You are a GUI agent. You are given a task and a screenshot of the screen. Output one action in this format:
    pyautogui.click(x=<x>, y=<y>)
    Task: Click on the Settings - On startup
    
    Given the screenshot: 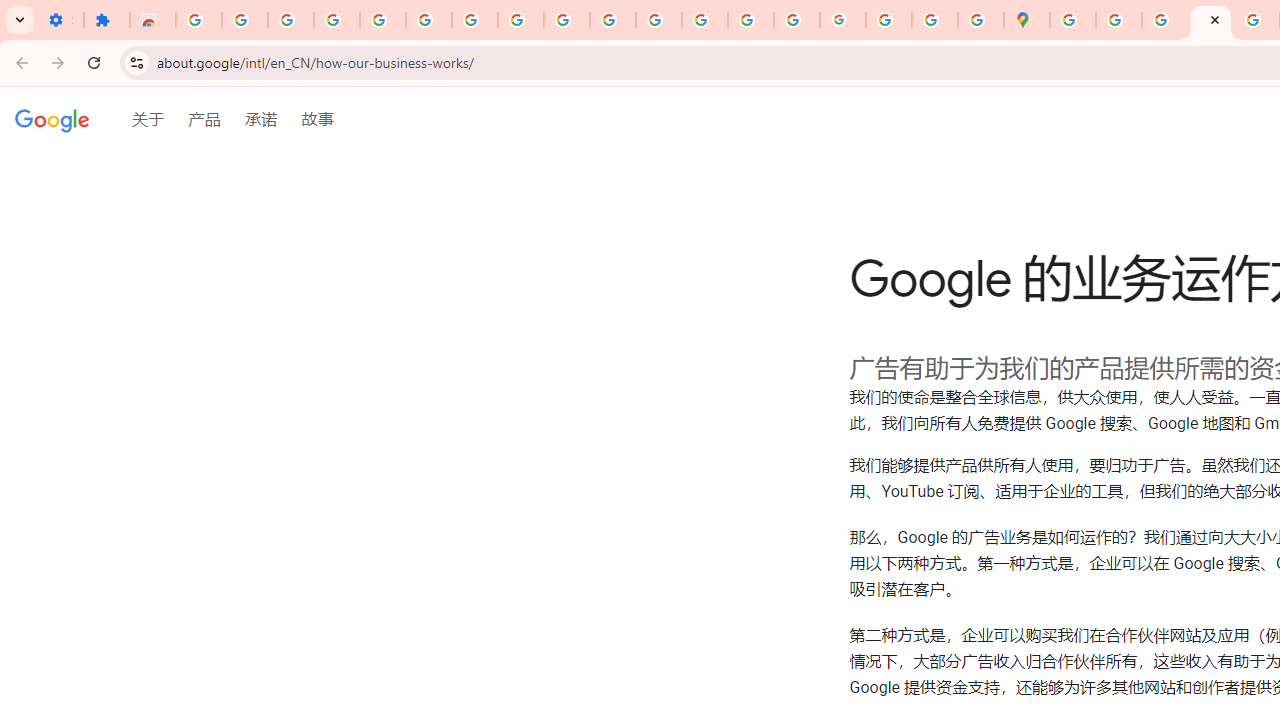 What is the action you would take?
    pyautogui.click(x=60, y=20)
    